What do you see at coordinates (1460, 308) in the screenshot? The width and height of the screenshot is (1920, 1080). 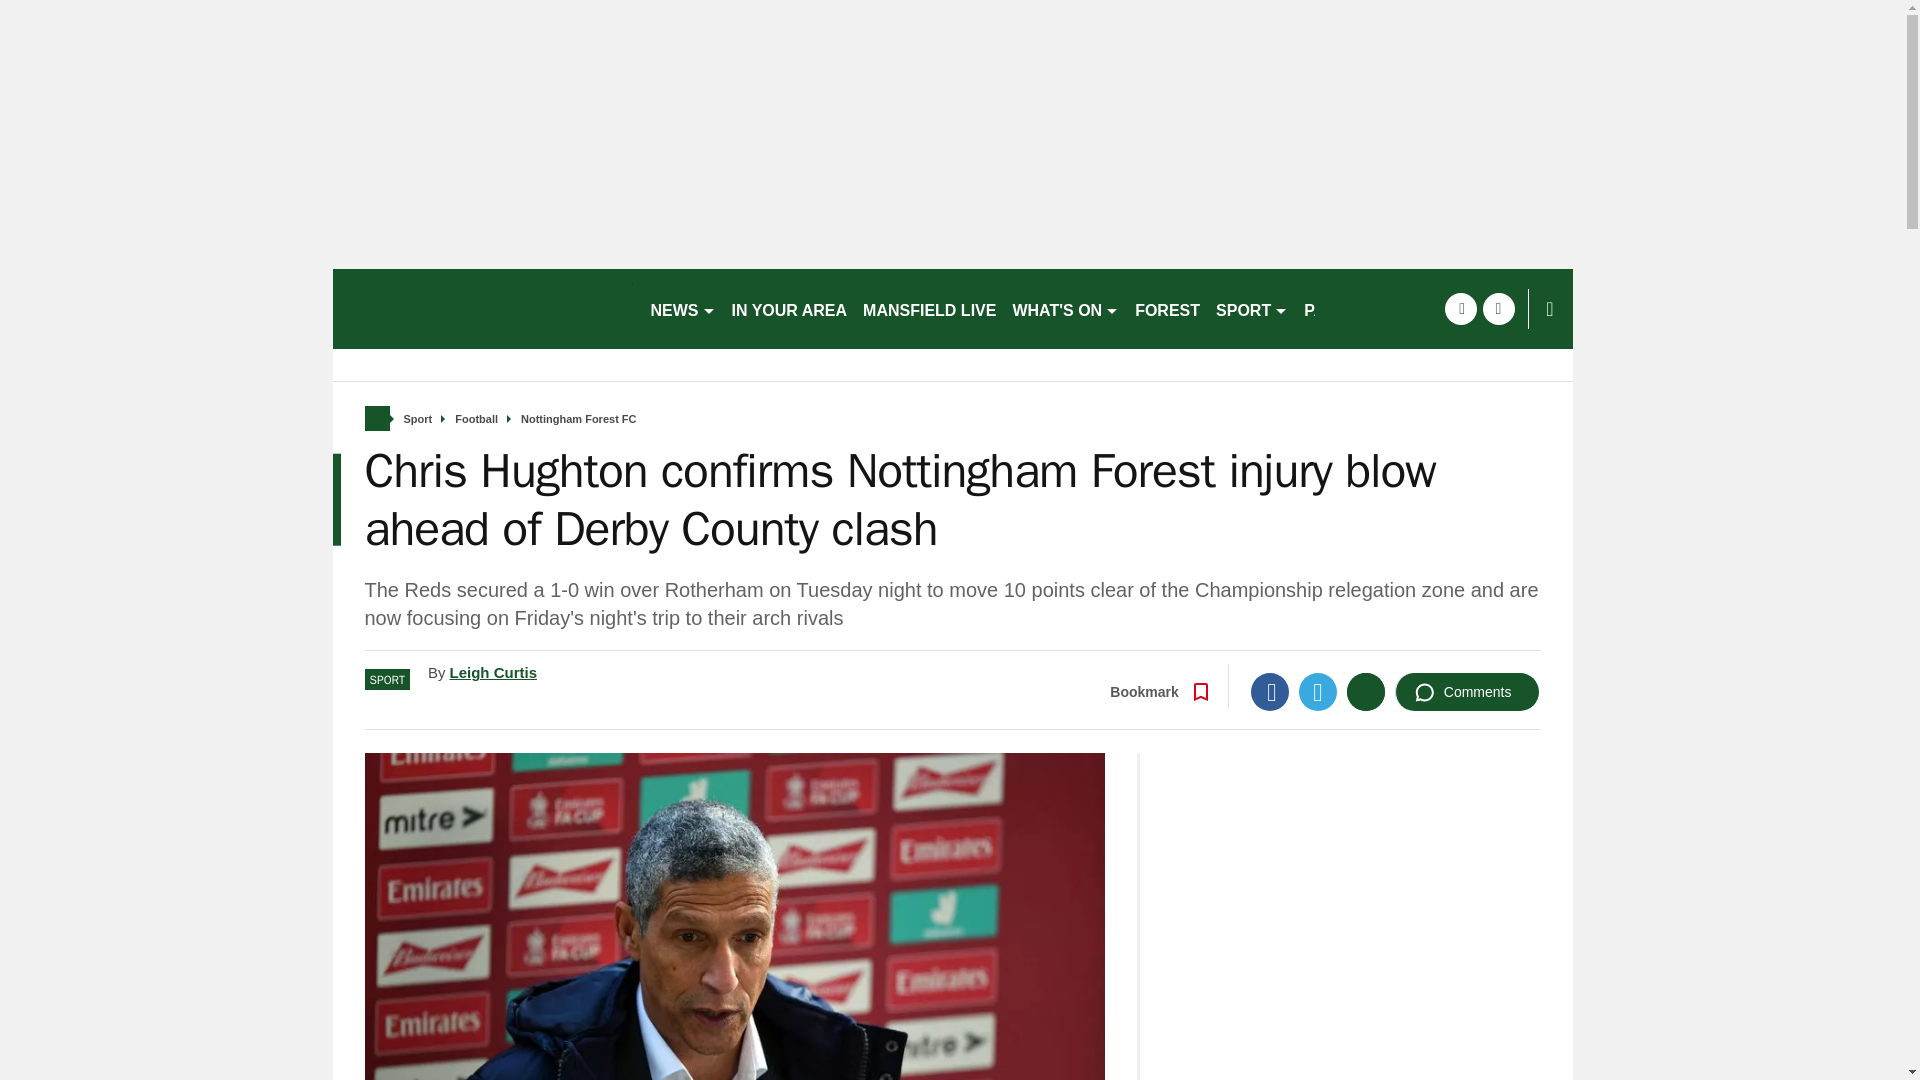 I see `facebook` at bounding box center [1460, 308].